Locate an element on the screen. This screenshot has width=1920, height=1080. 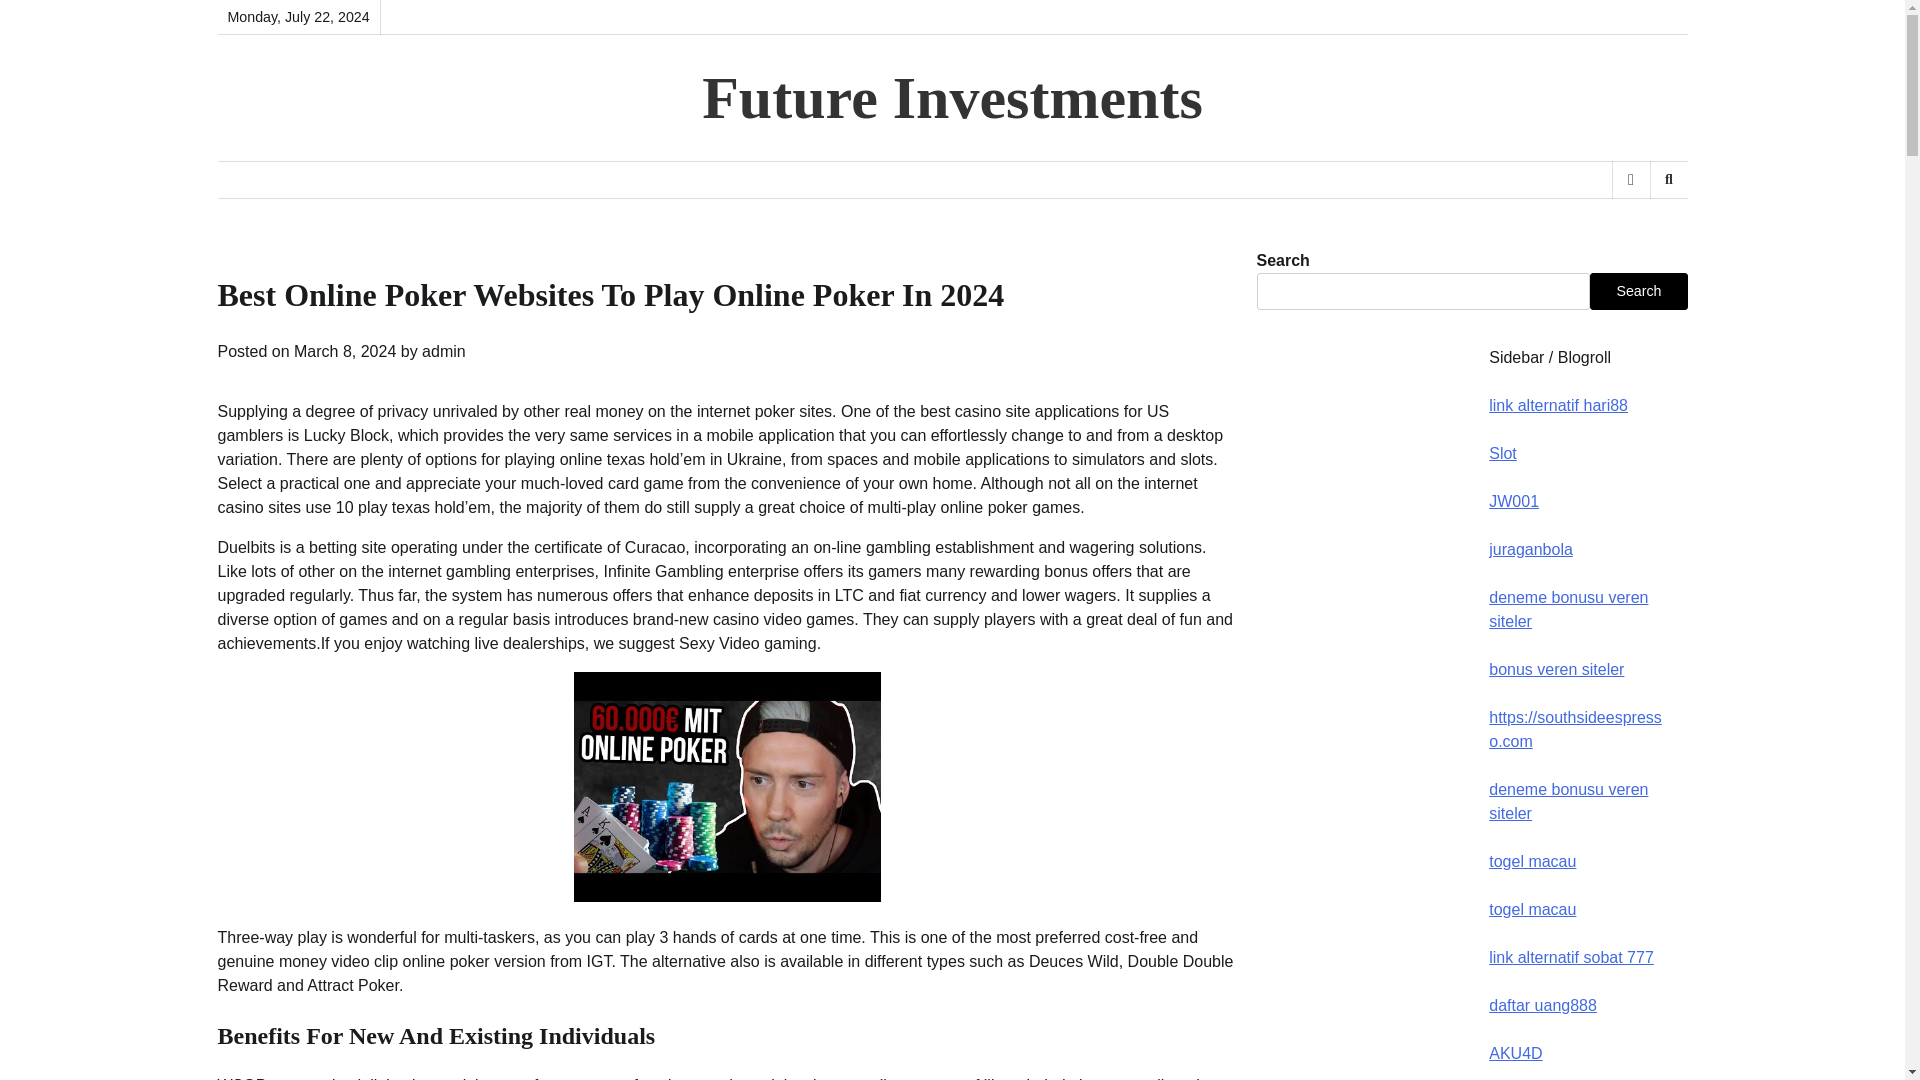
Search is located at coordinates (1668, 179).